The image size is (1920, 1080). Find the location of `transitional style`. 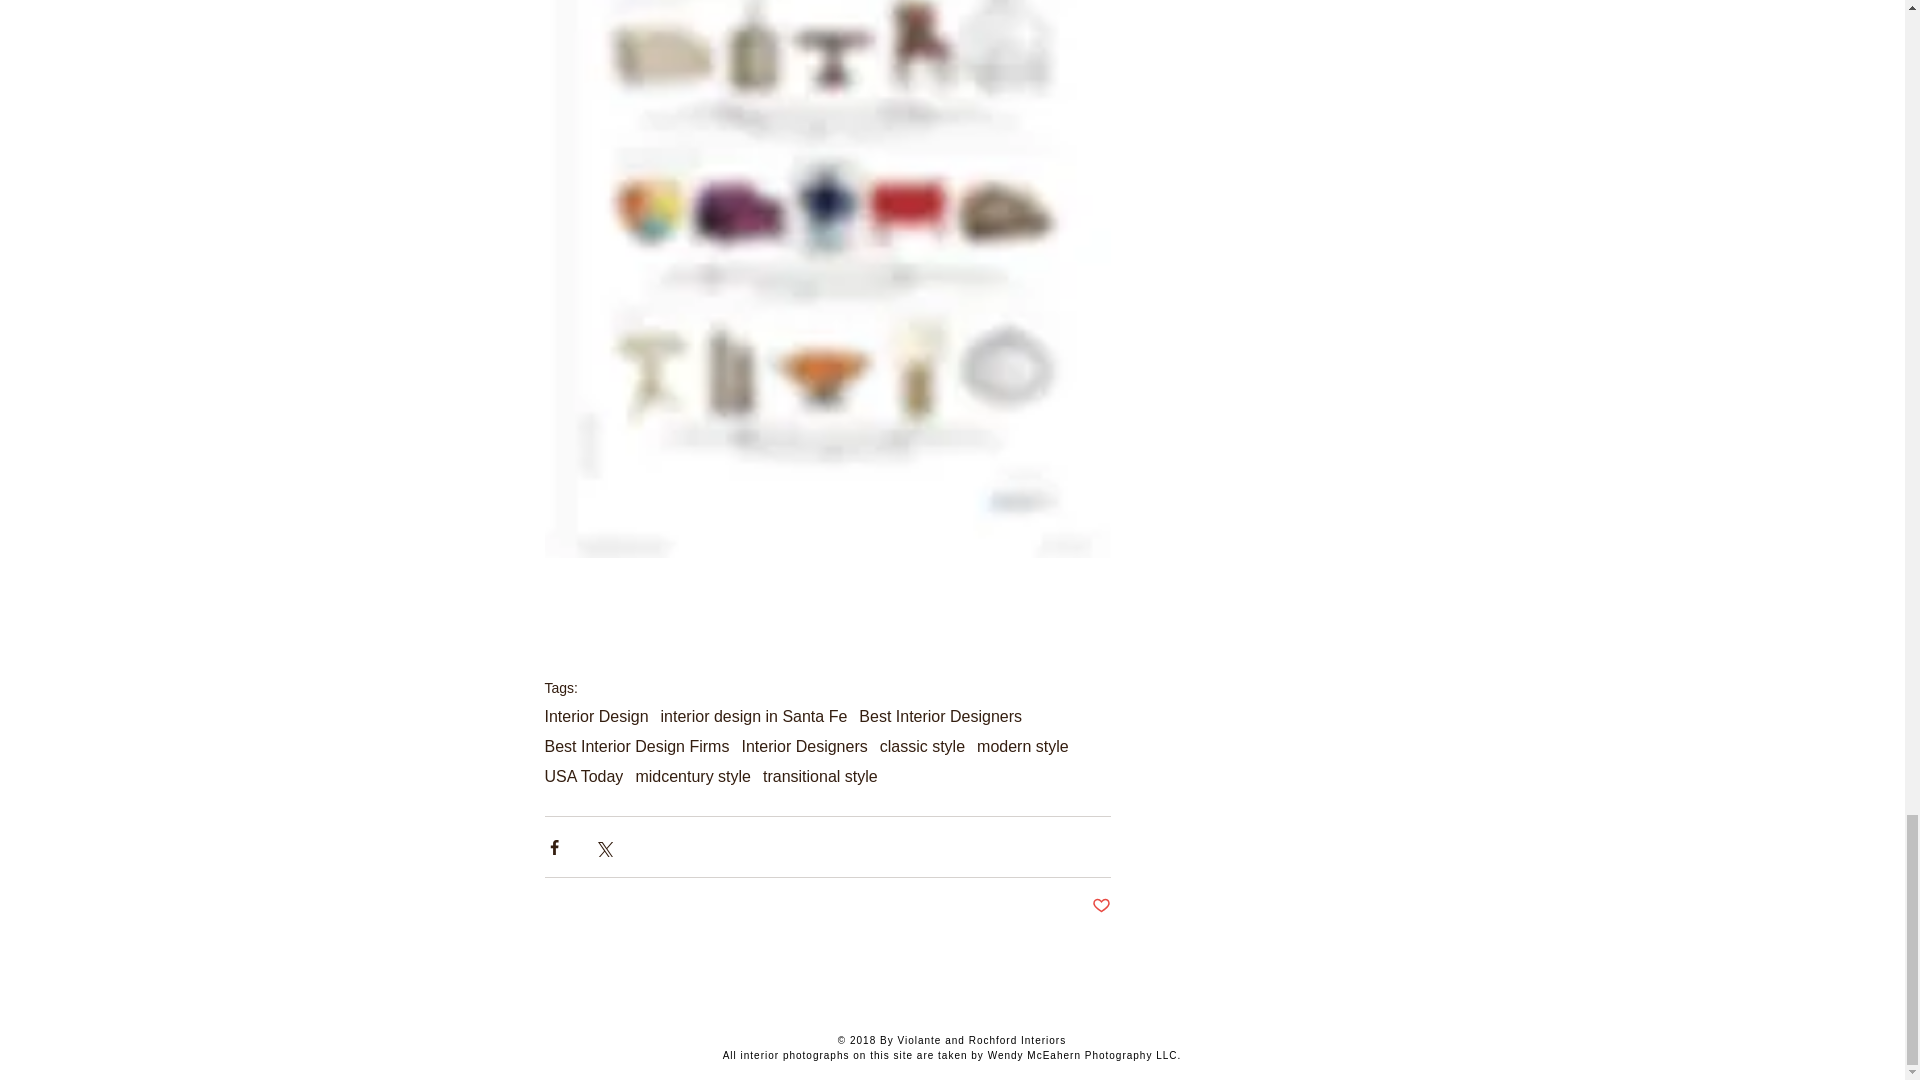

transitional style is located at coordinates (820, 776).